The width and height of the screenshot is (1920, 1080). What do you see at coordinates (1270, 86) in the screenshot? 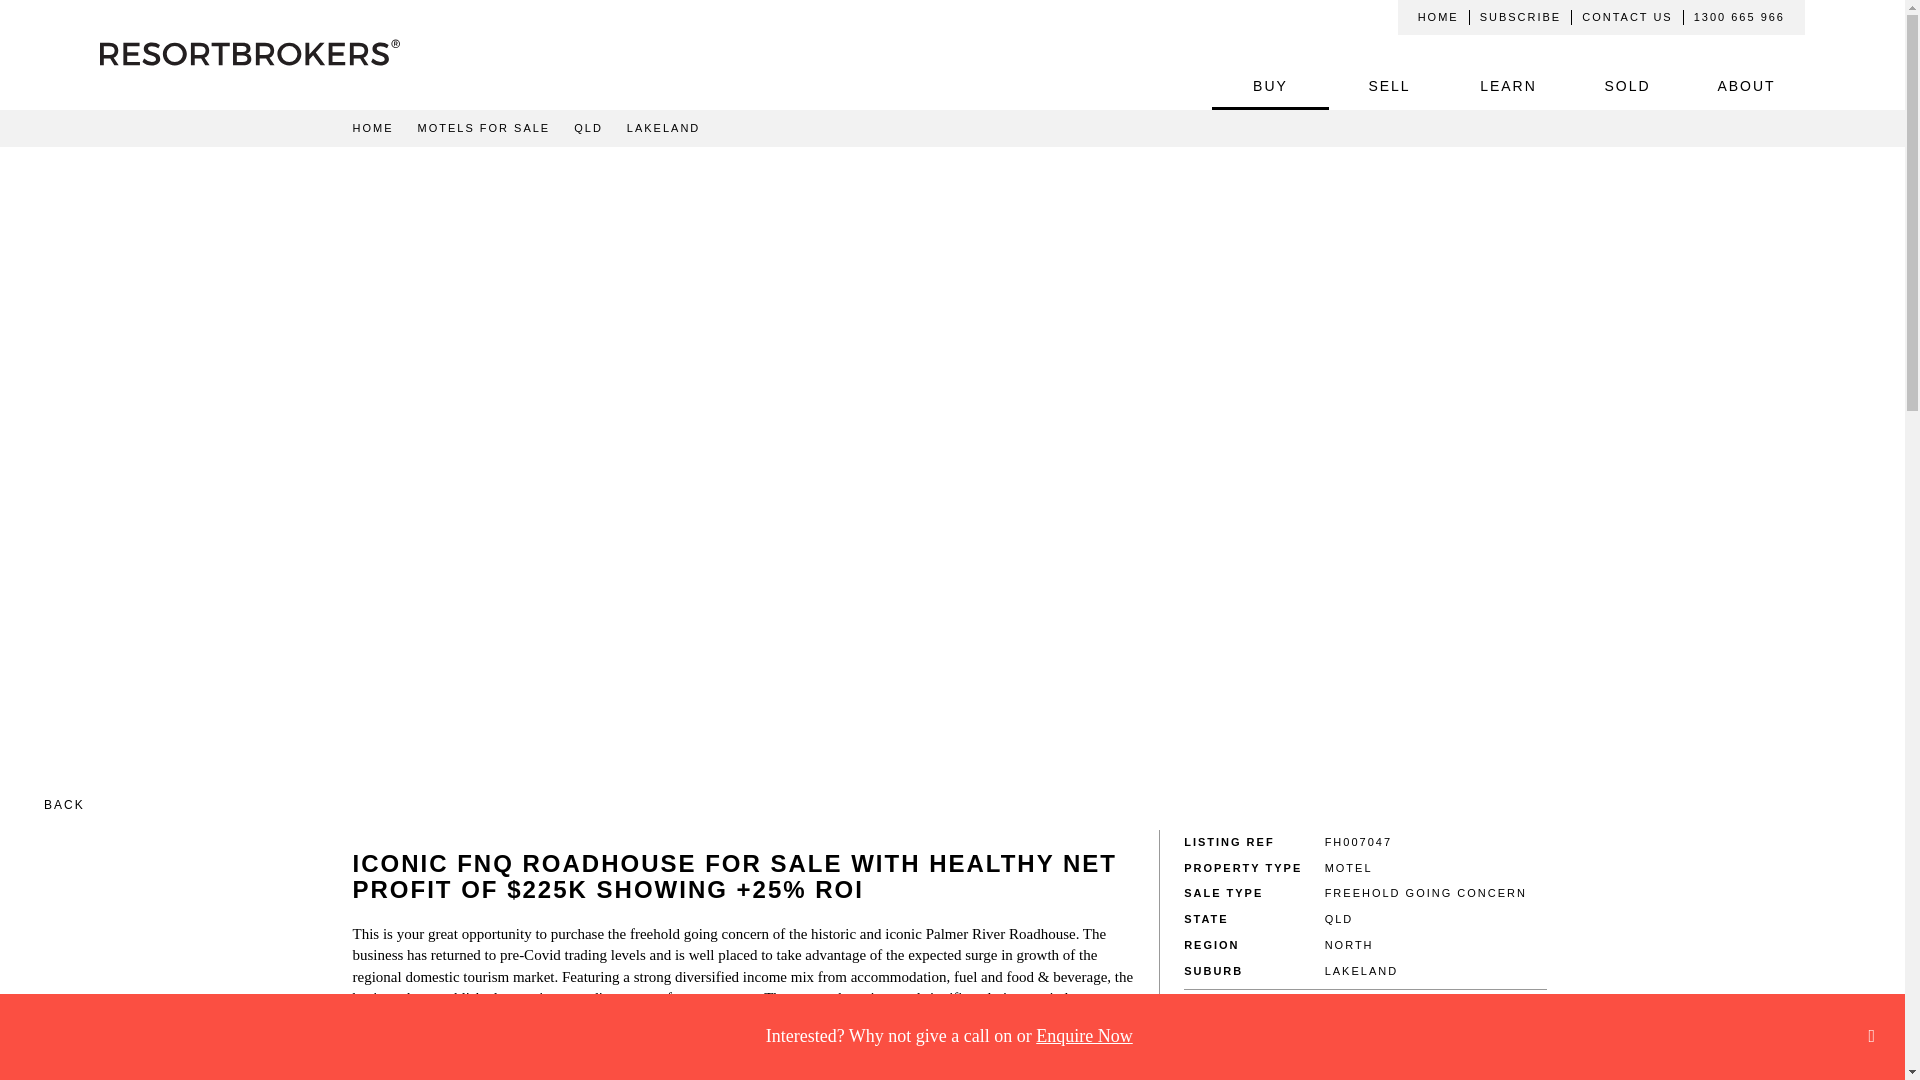
I see `BUY` at bounding box center [1270, 86].